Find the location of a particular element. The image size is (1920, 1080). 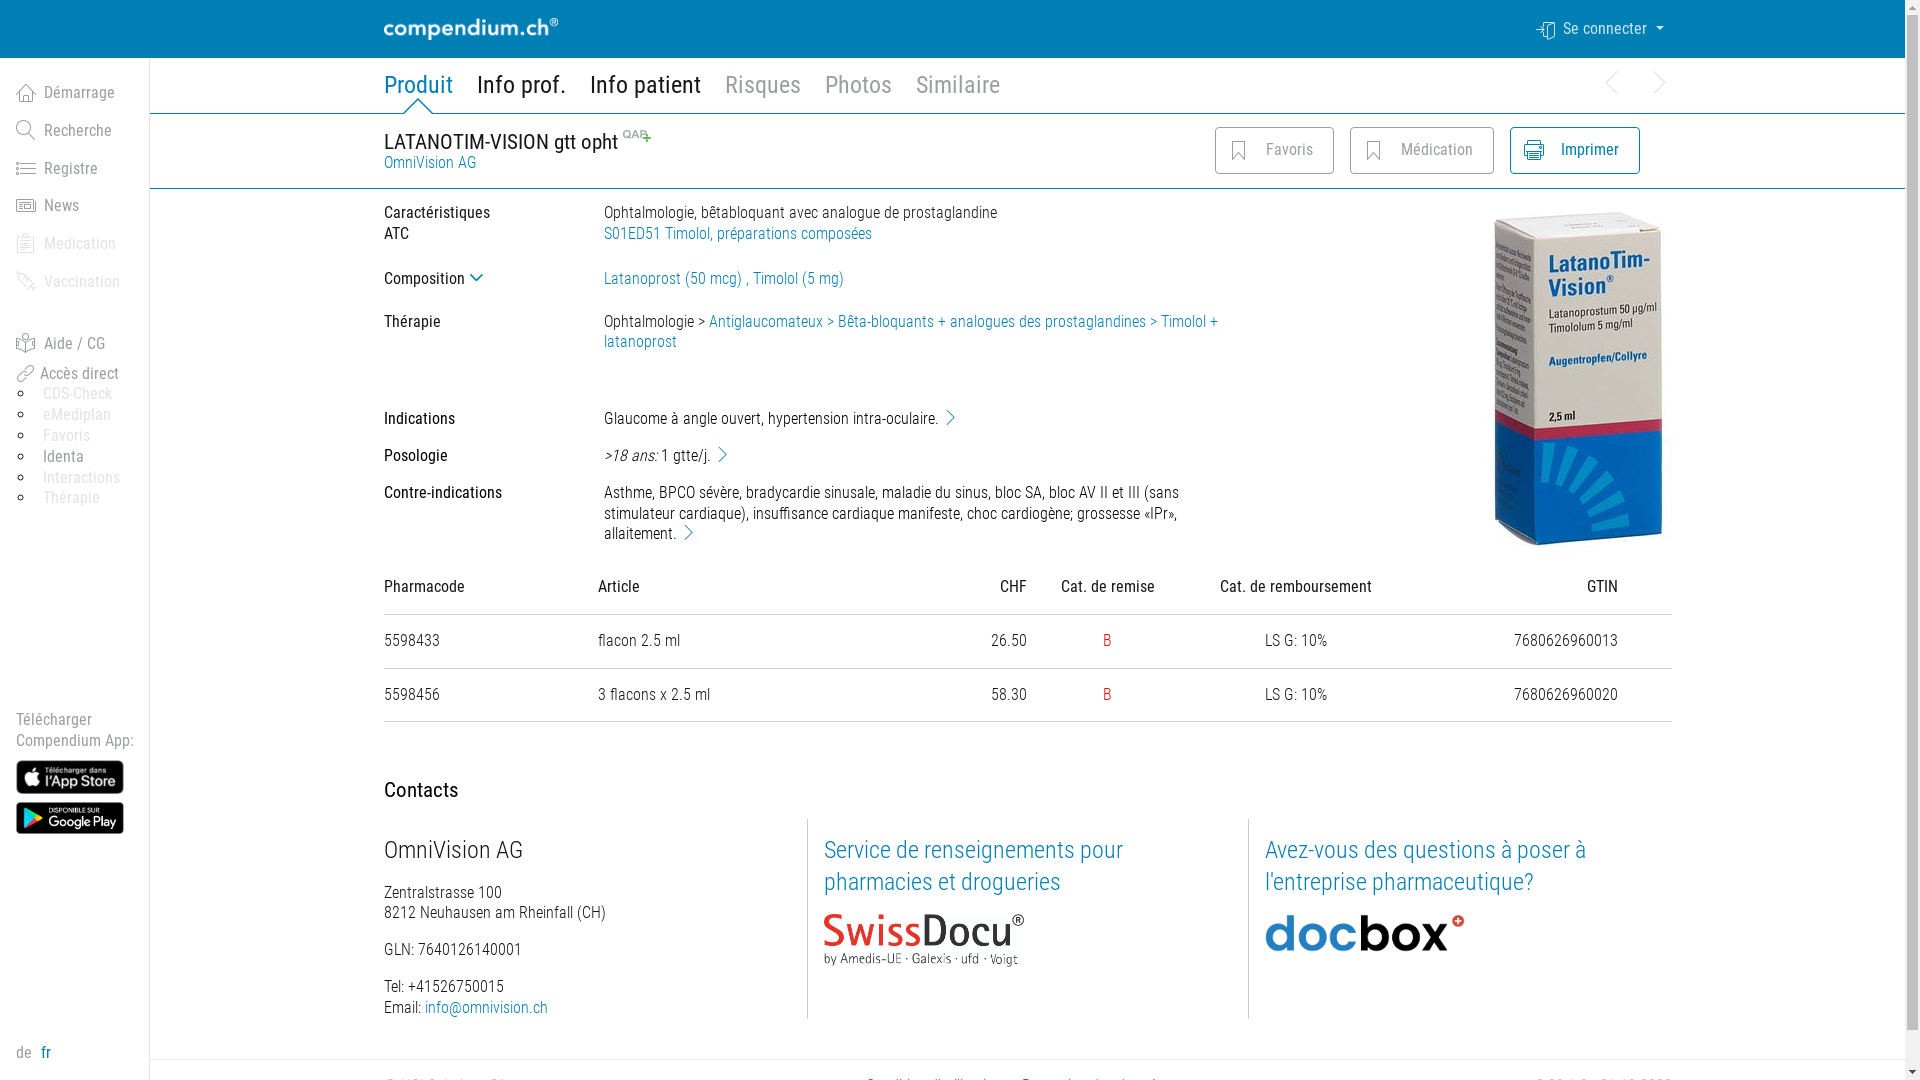

Favoris is located at coordinates (66, 436).